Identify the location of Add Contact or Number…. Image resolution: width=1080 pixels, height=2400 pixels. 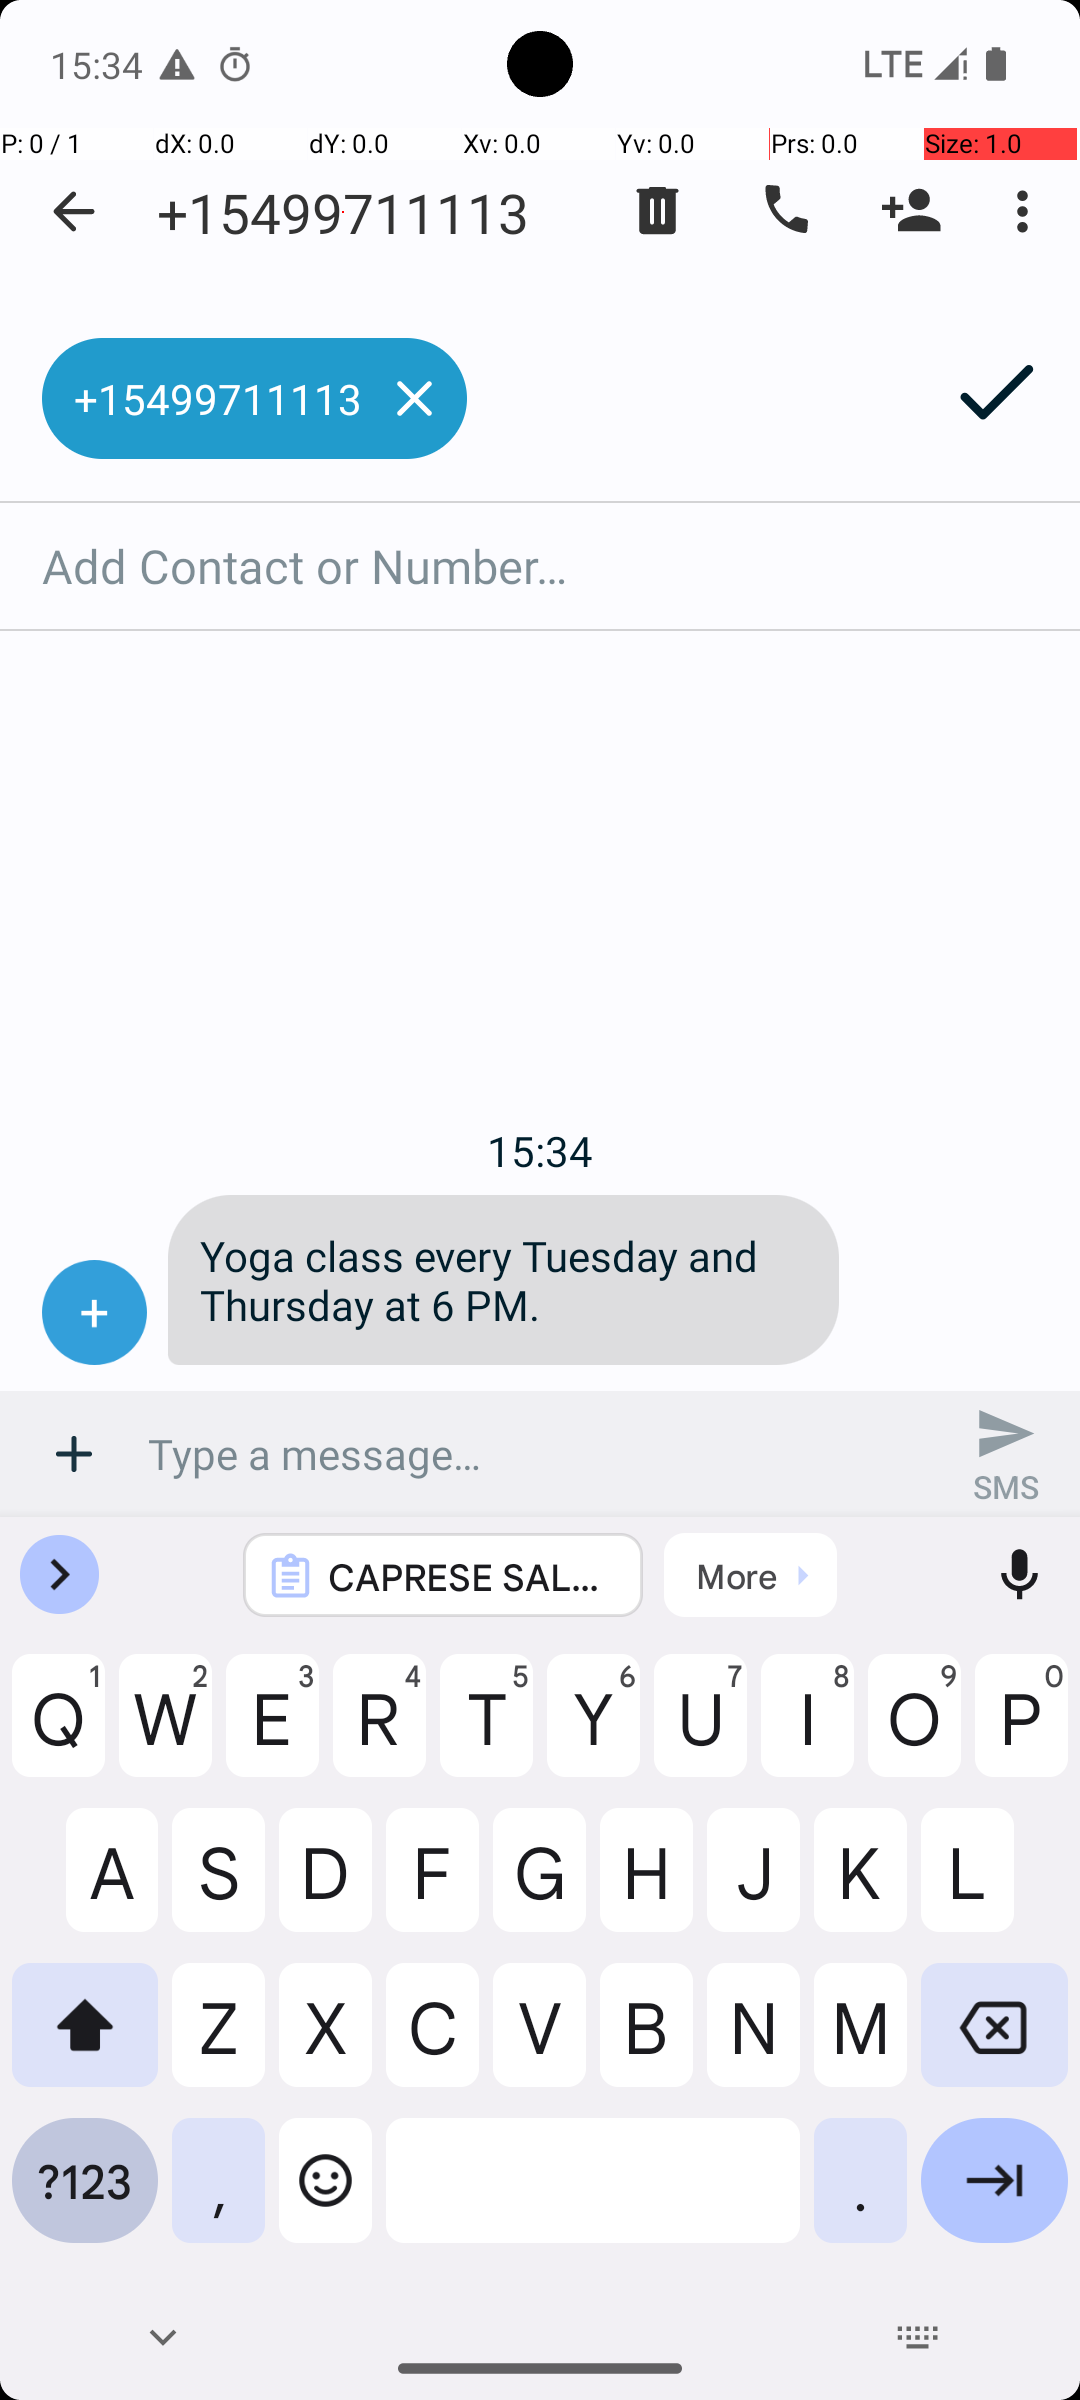
(540, 566).